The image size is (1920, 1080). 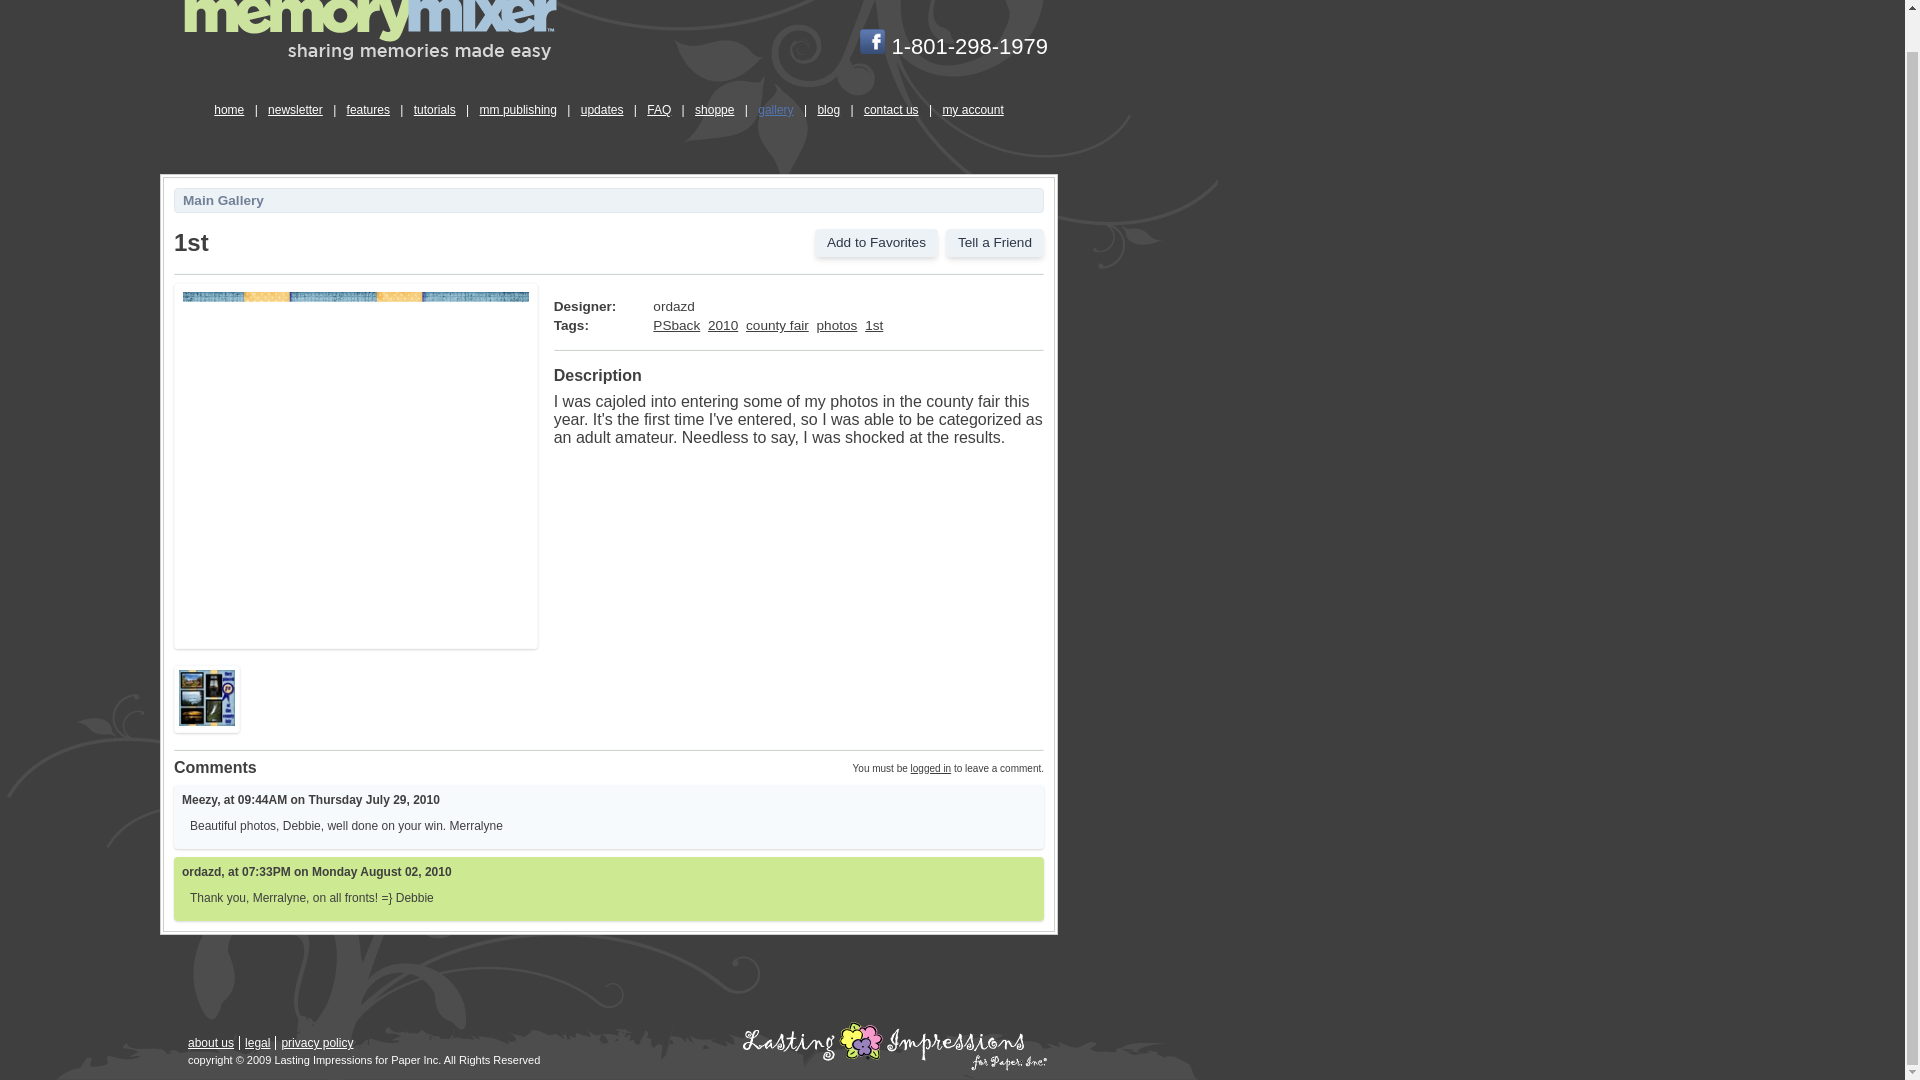 What do you see at coordinates (828, 109) in the screenshot?
I see `blog` at bounding box center [828, 109].